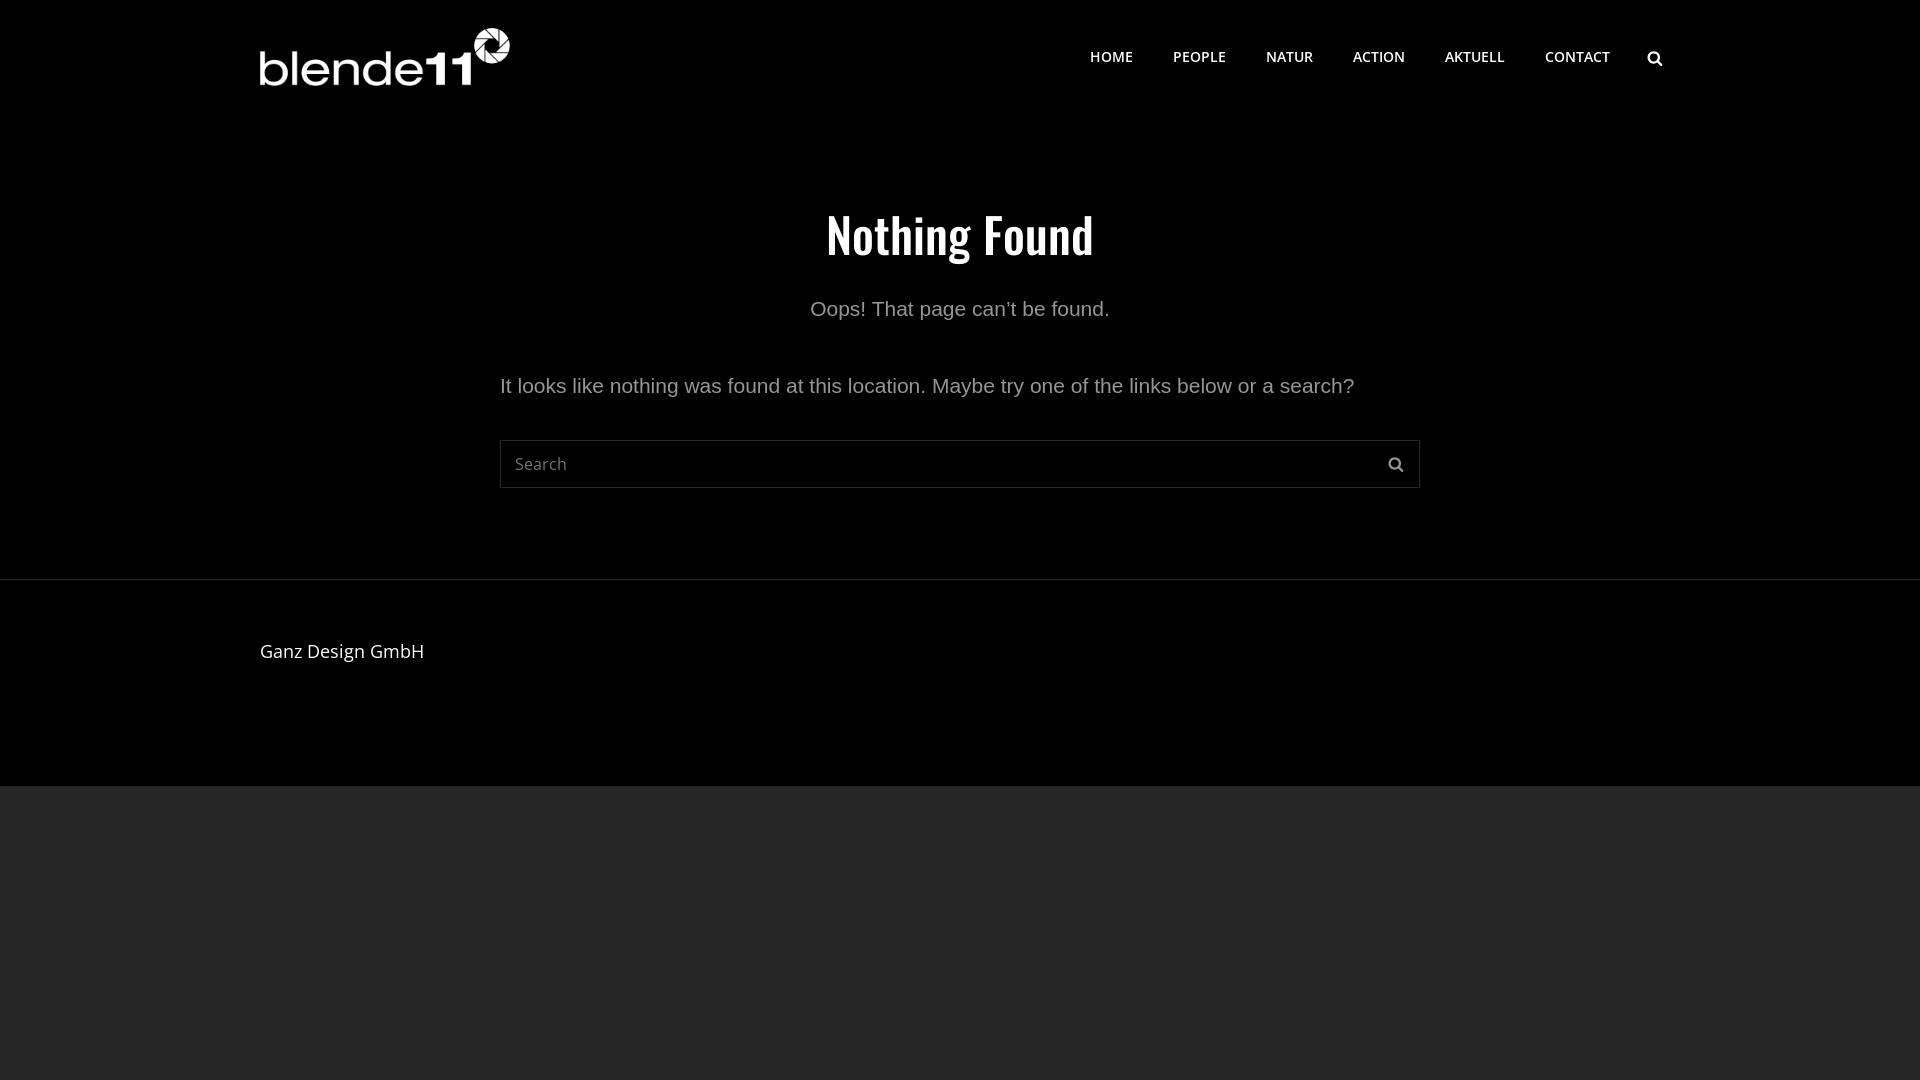 The width and height of the screenshot is (1920, 1080). I want to click on SEARCH, so click(1396, 464).